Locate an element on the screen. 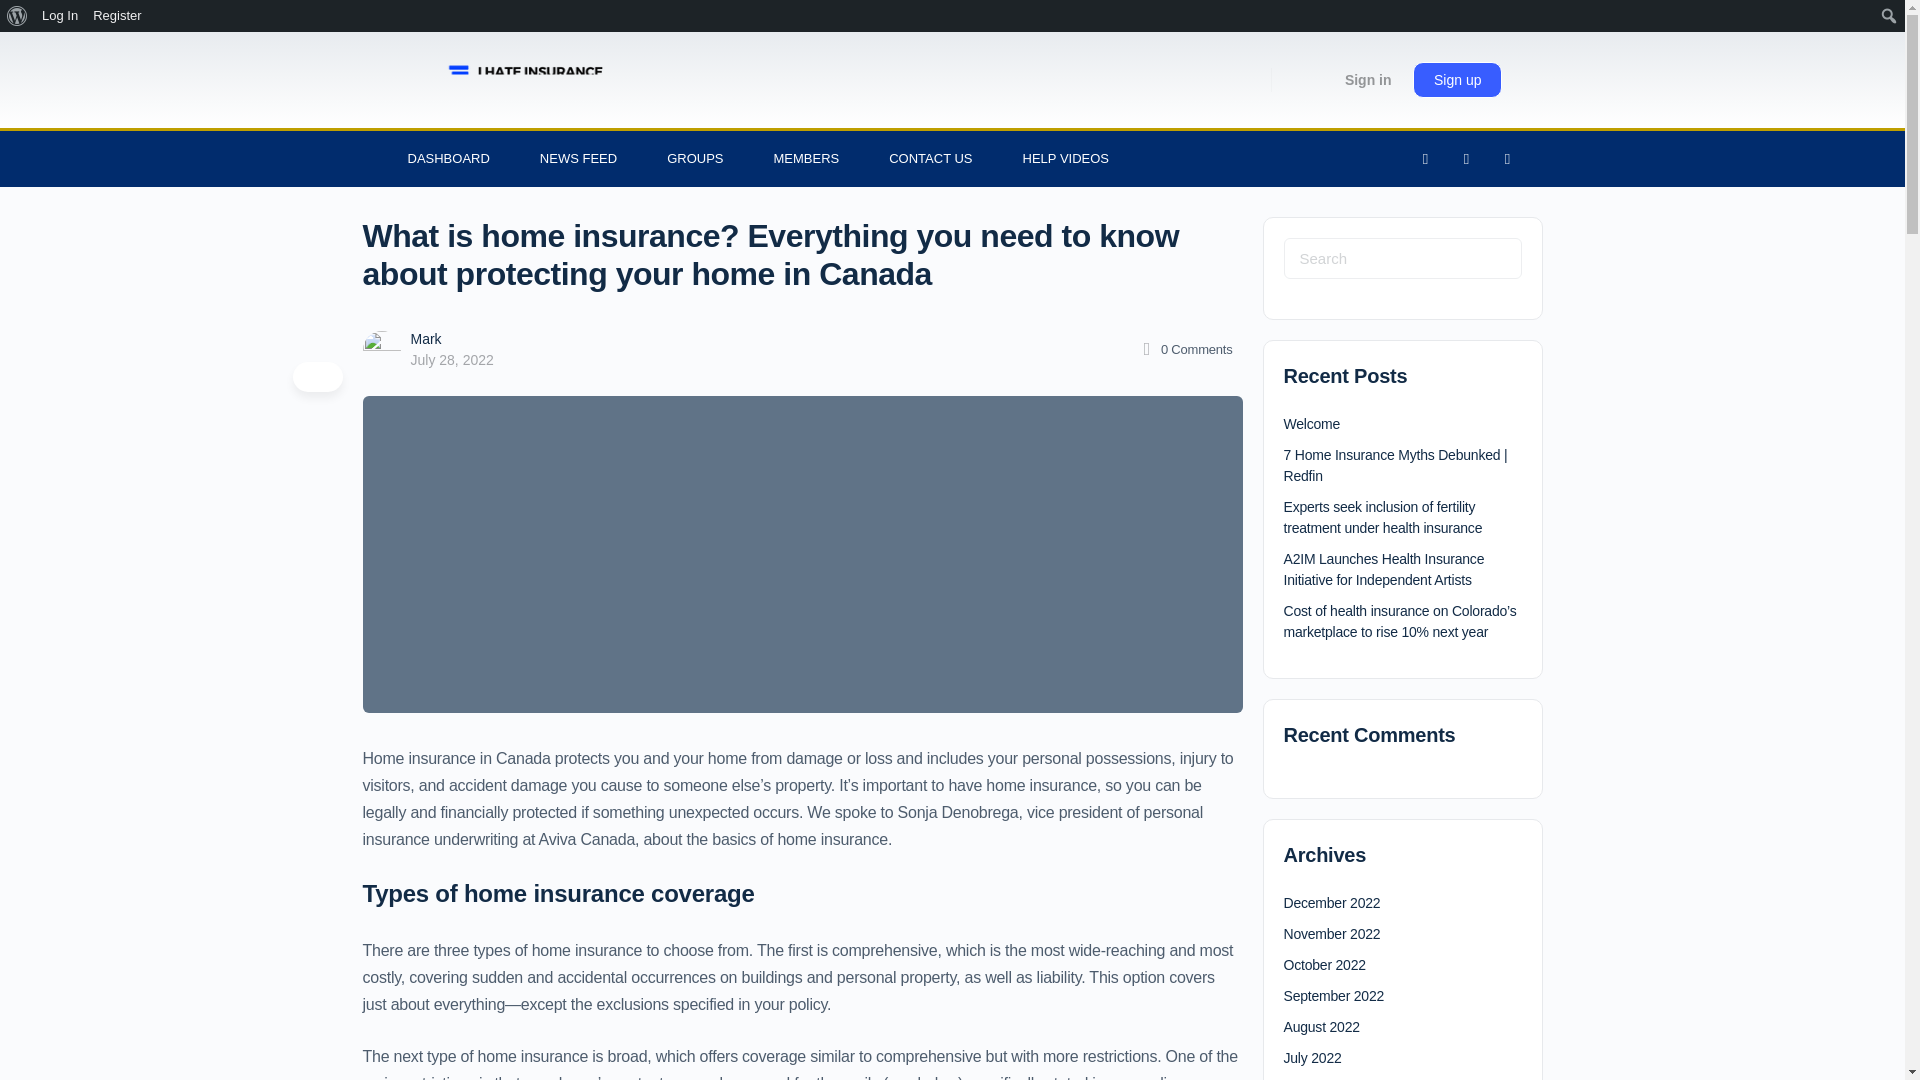  GROUPS is located at coordinates (694, 158).